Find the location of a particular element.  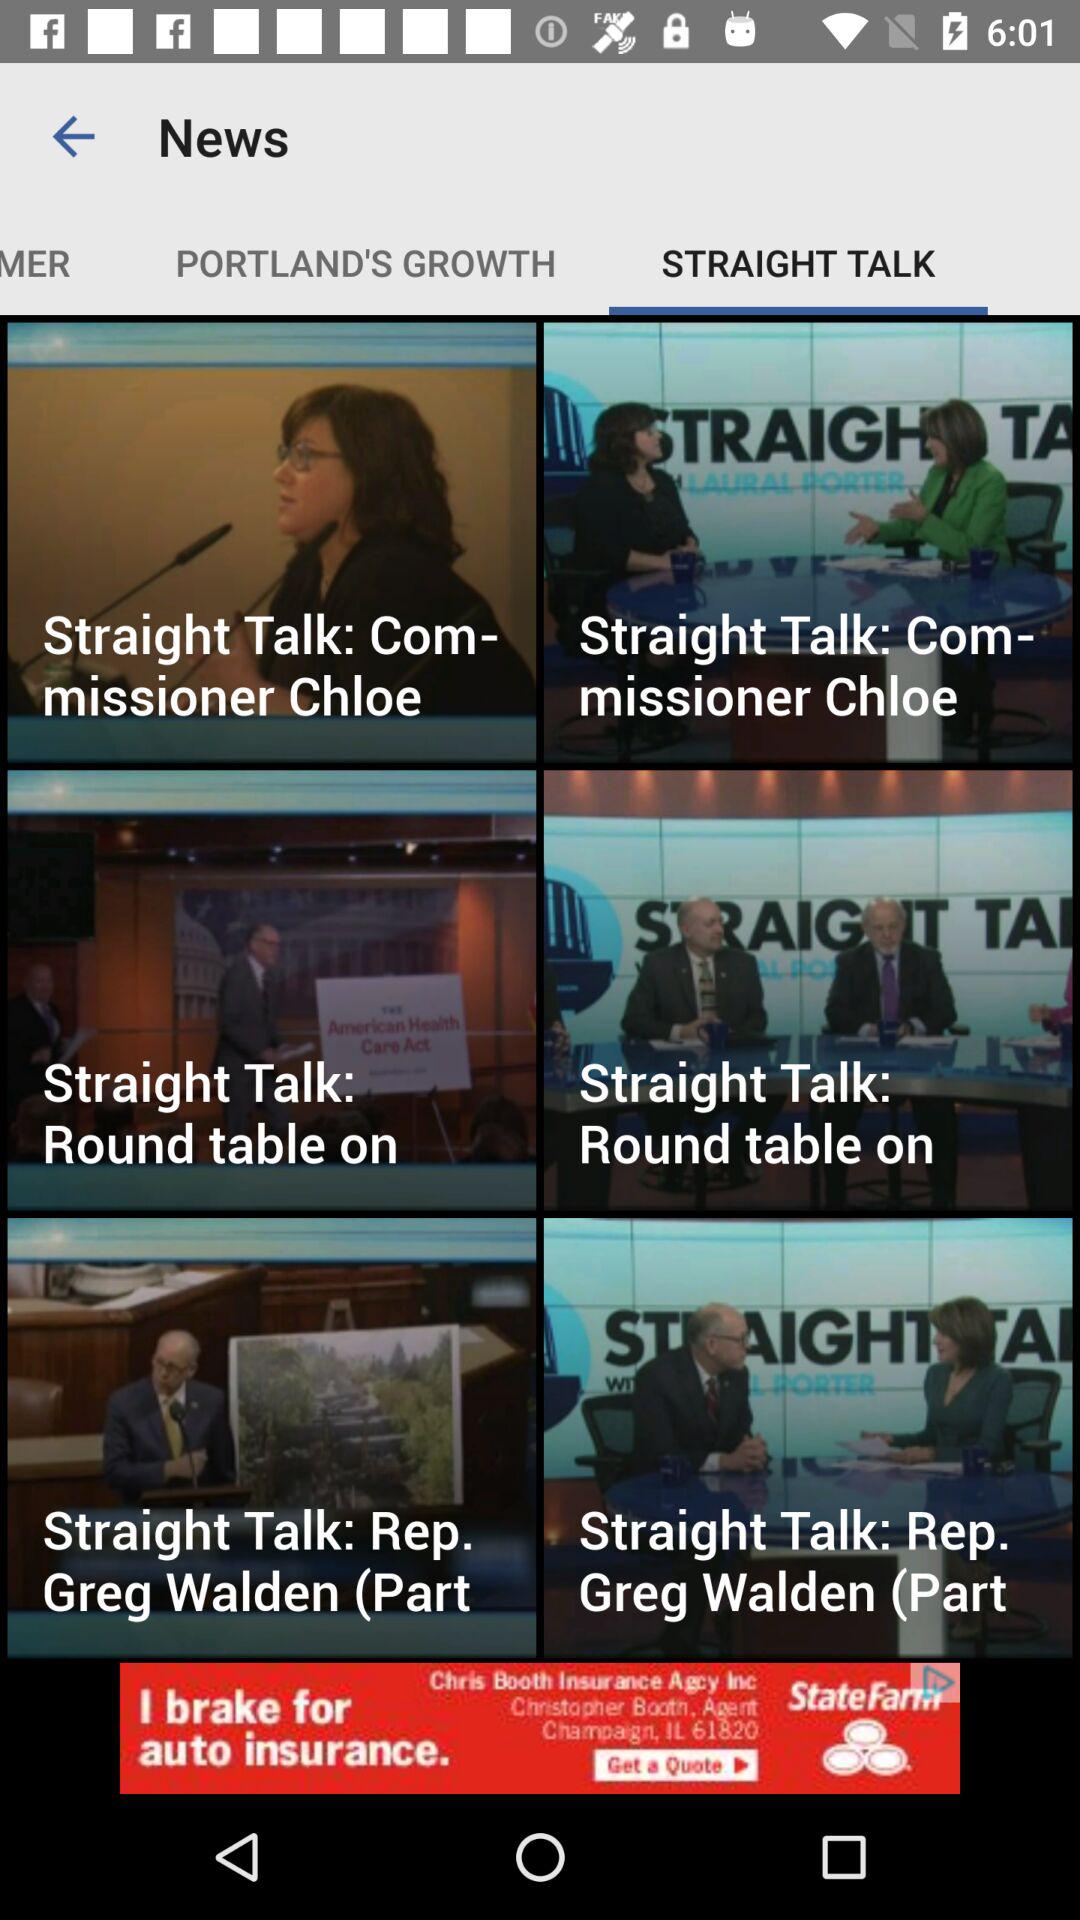

click advertisement is located at coordinates (540, 1728).